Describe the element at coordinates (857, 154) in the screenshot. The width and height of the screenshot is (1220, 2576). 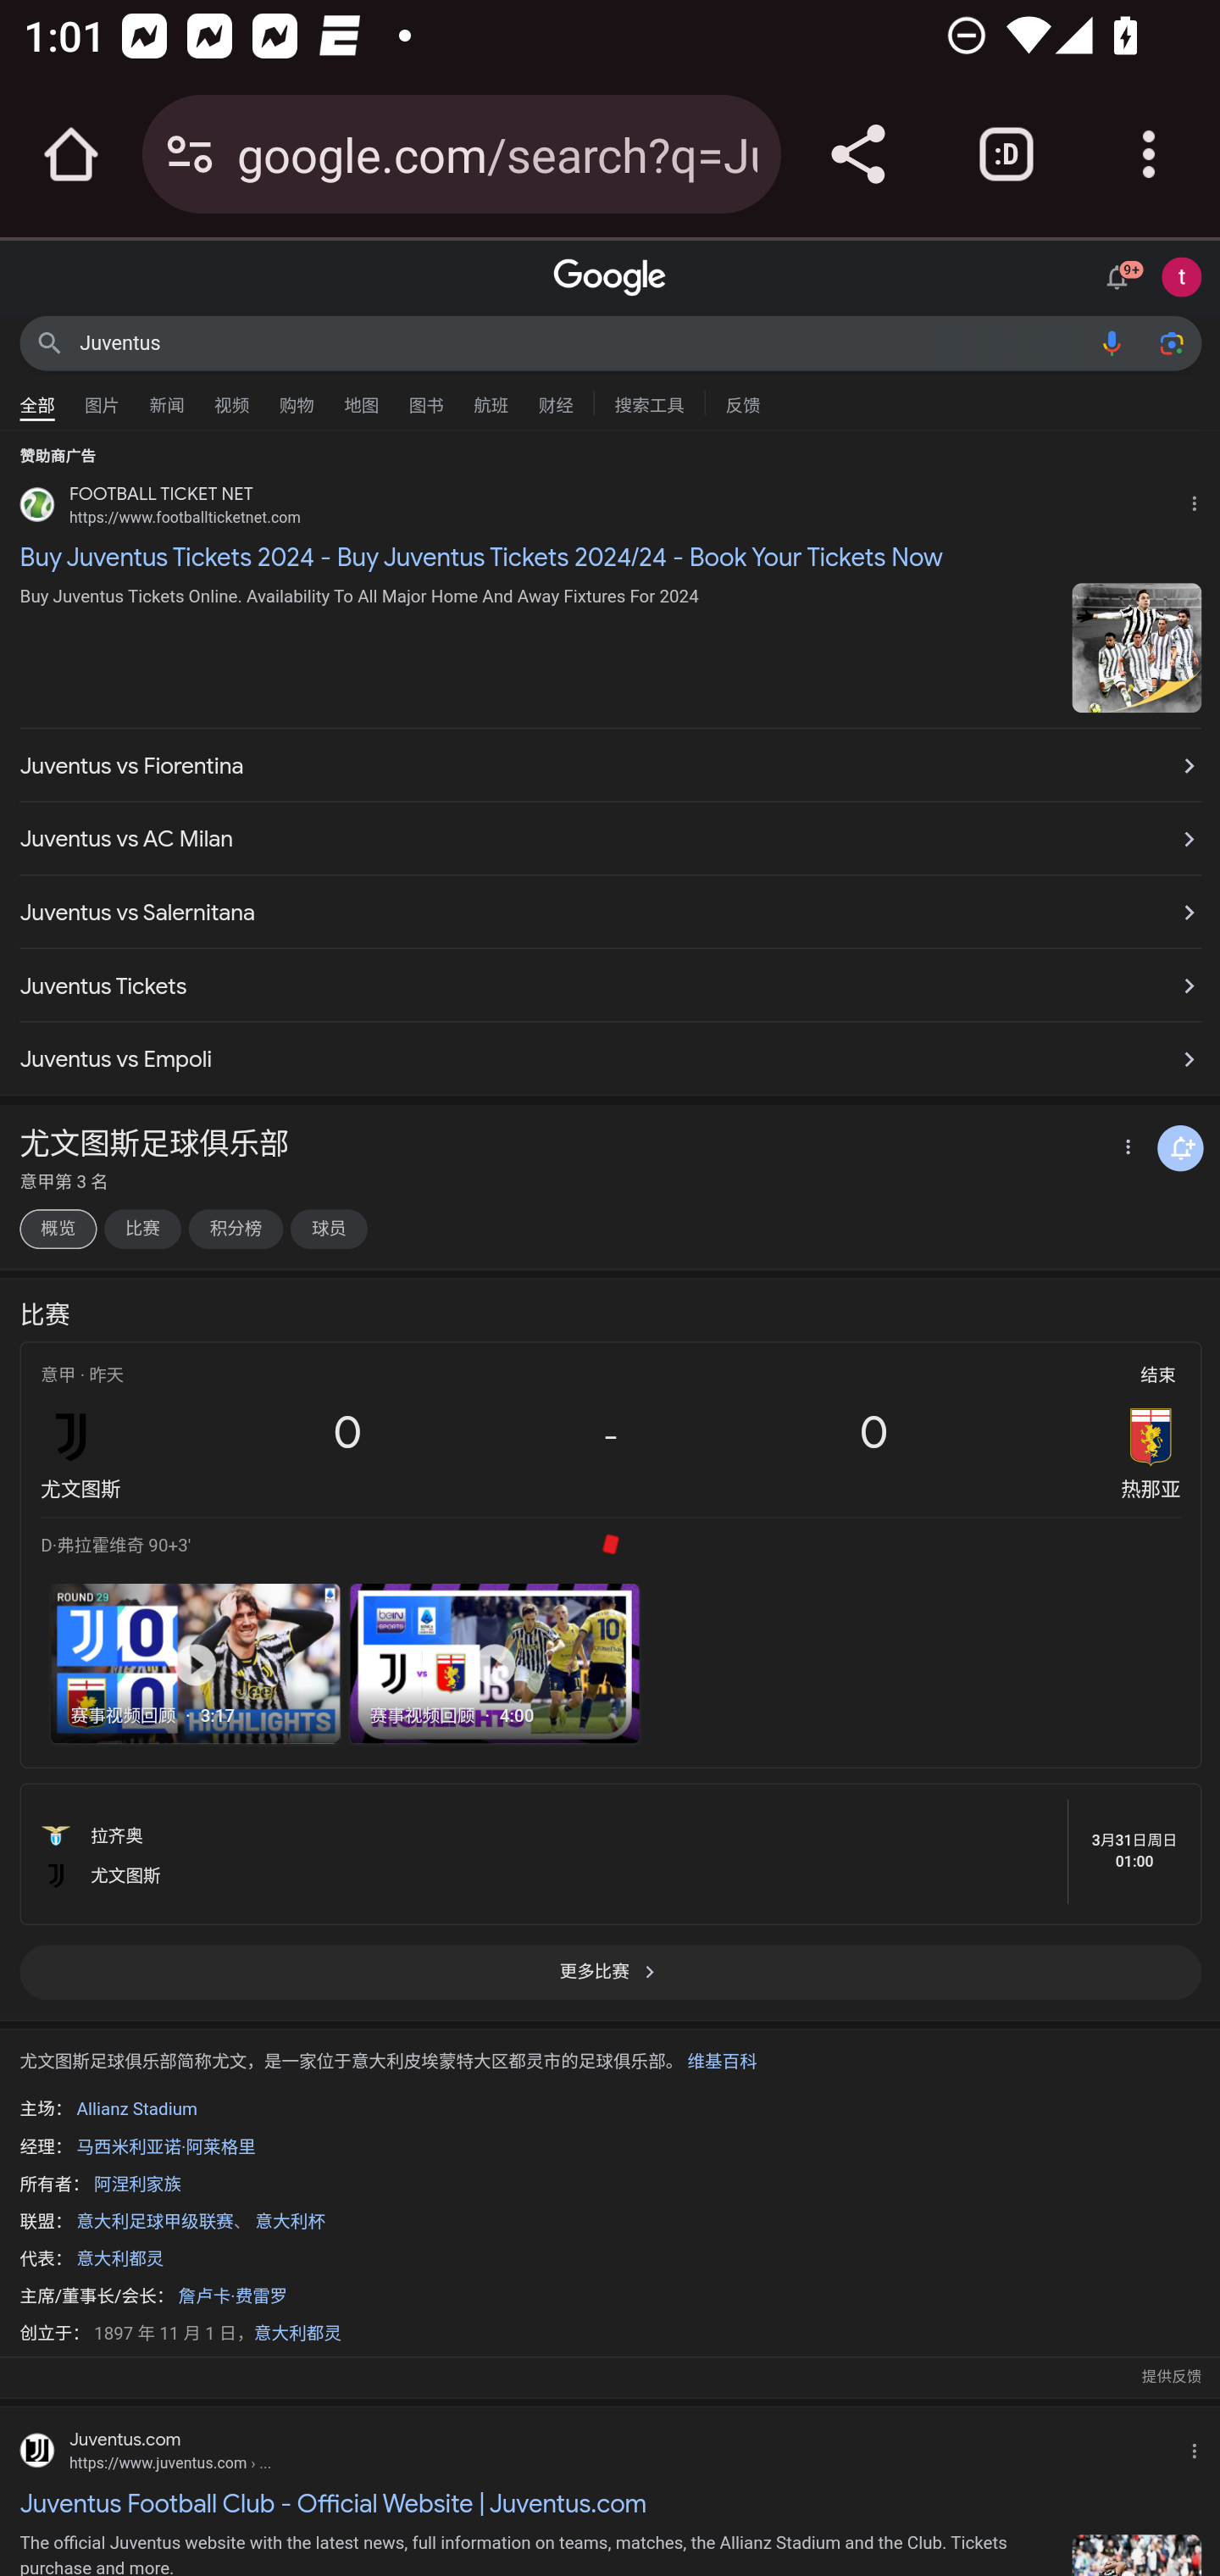
I see `Share` at that location.